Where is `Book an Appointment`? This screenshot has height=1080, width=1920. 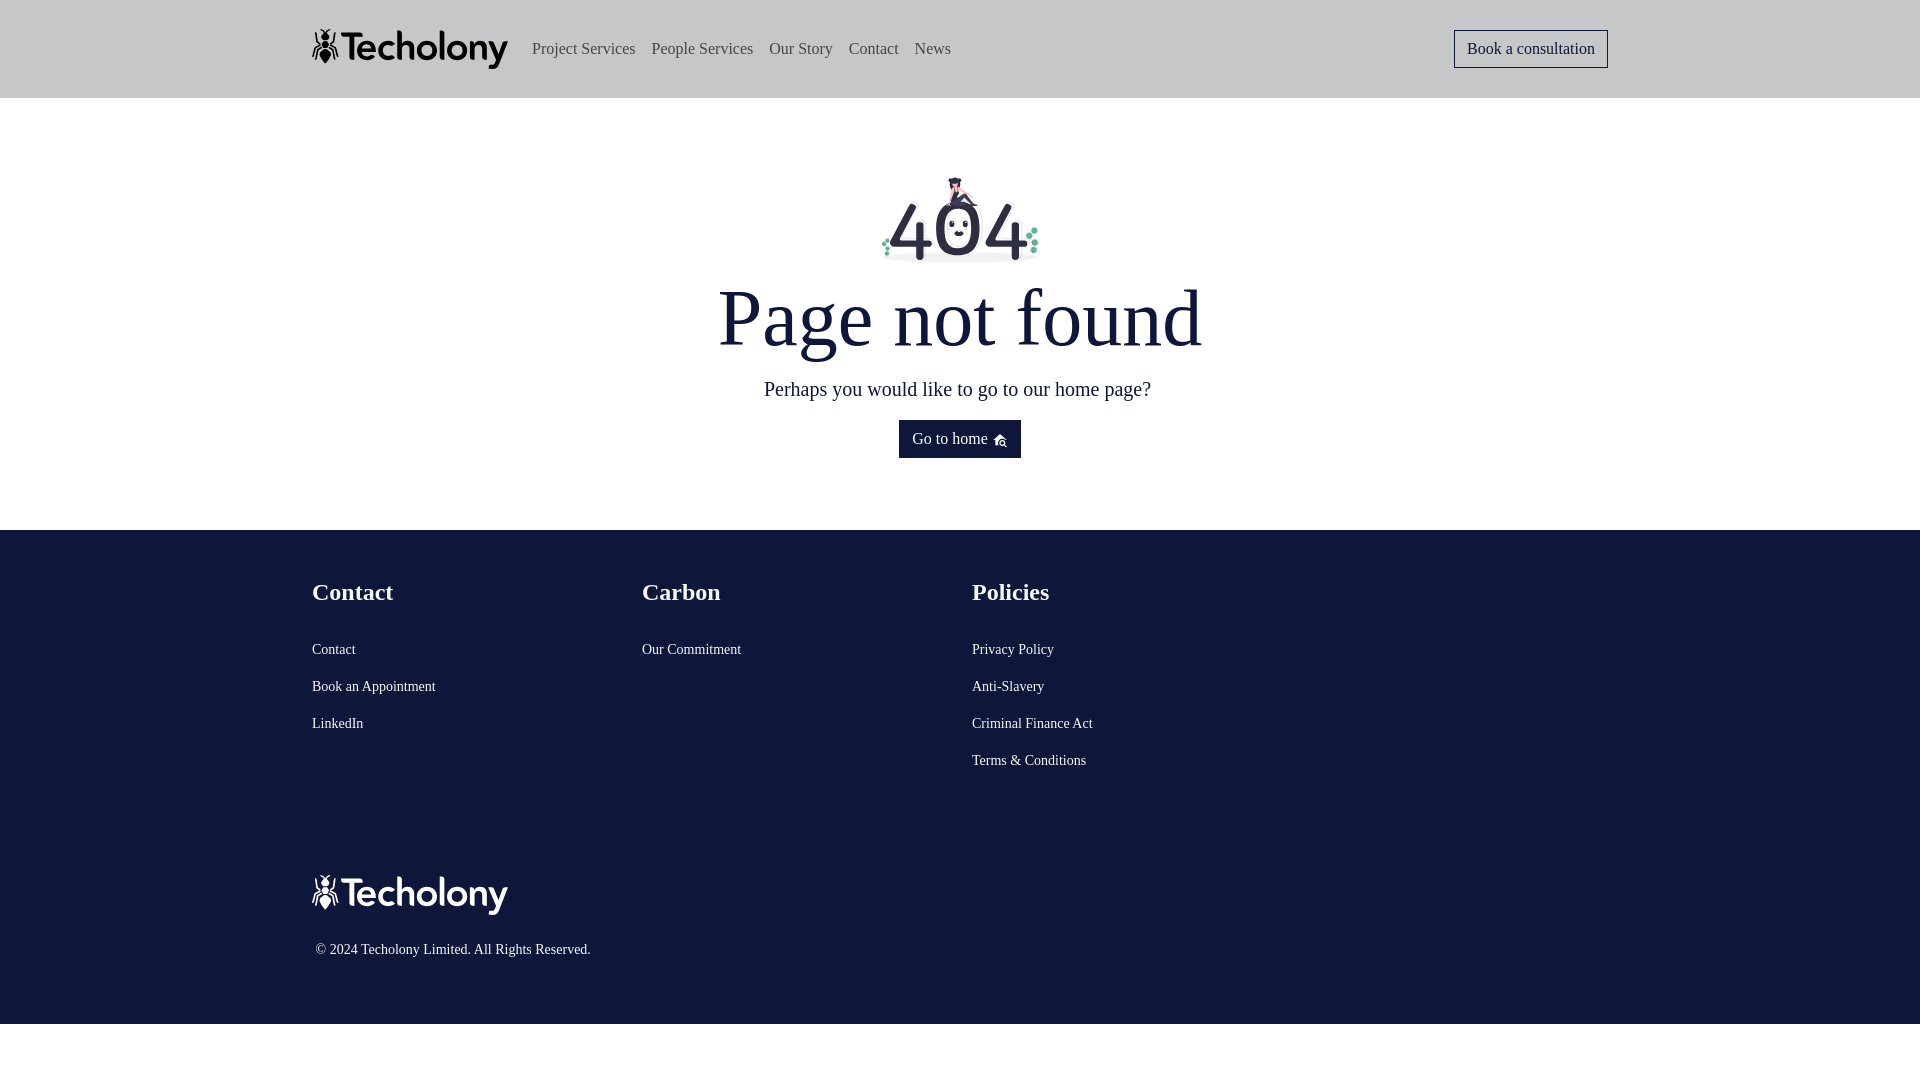 Book an Appointment is located at coordinates (464, 686).